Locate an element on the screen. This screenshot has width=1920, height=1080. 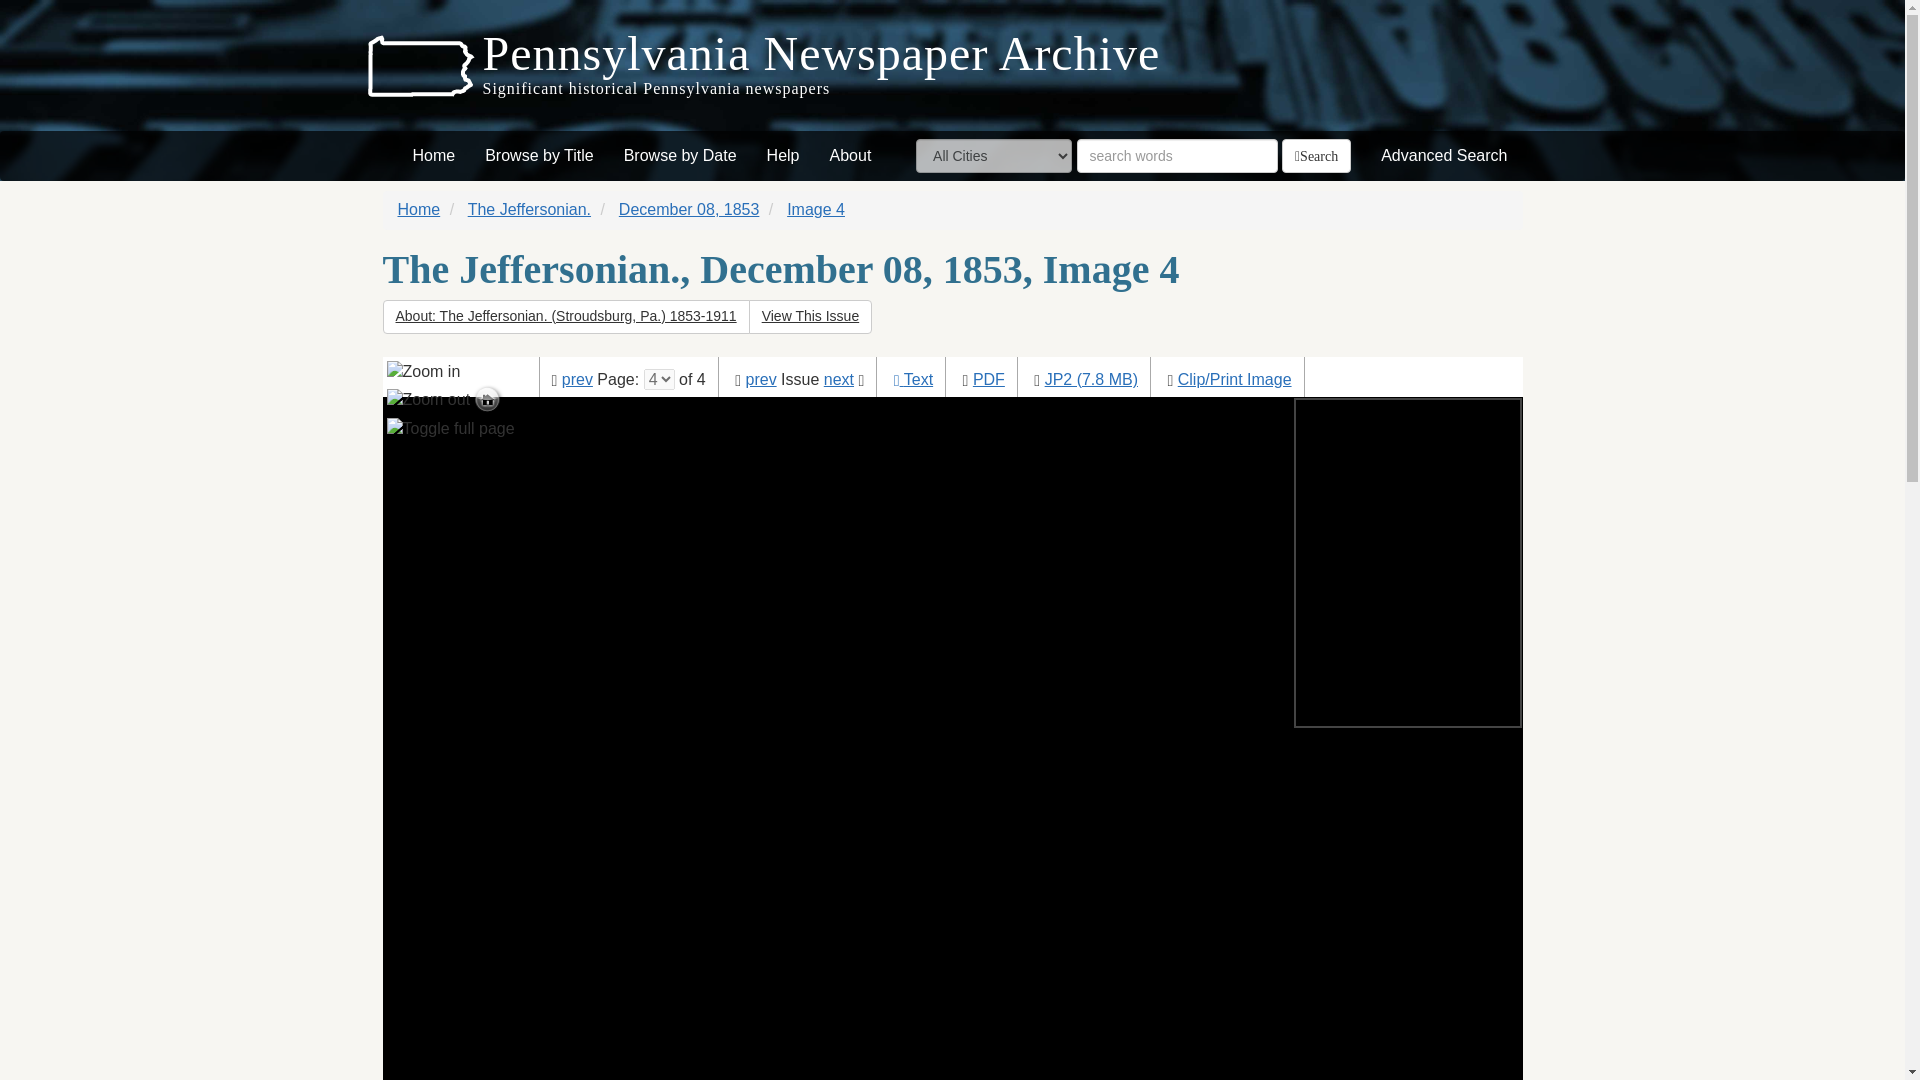
December 08, 1853 is located at coordinates (689, 209).